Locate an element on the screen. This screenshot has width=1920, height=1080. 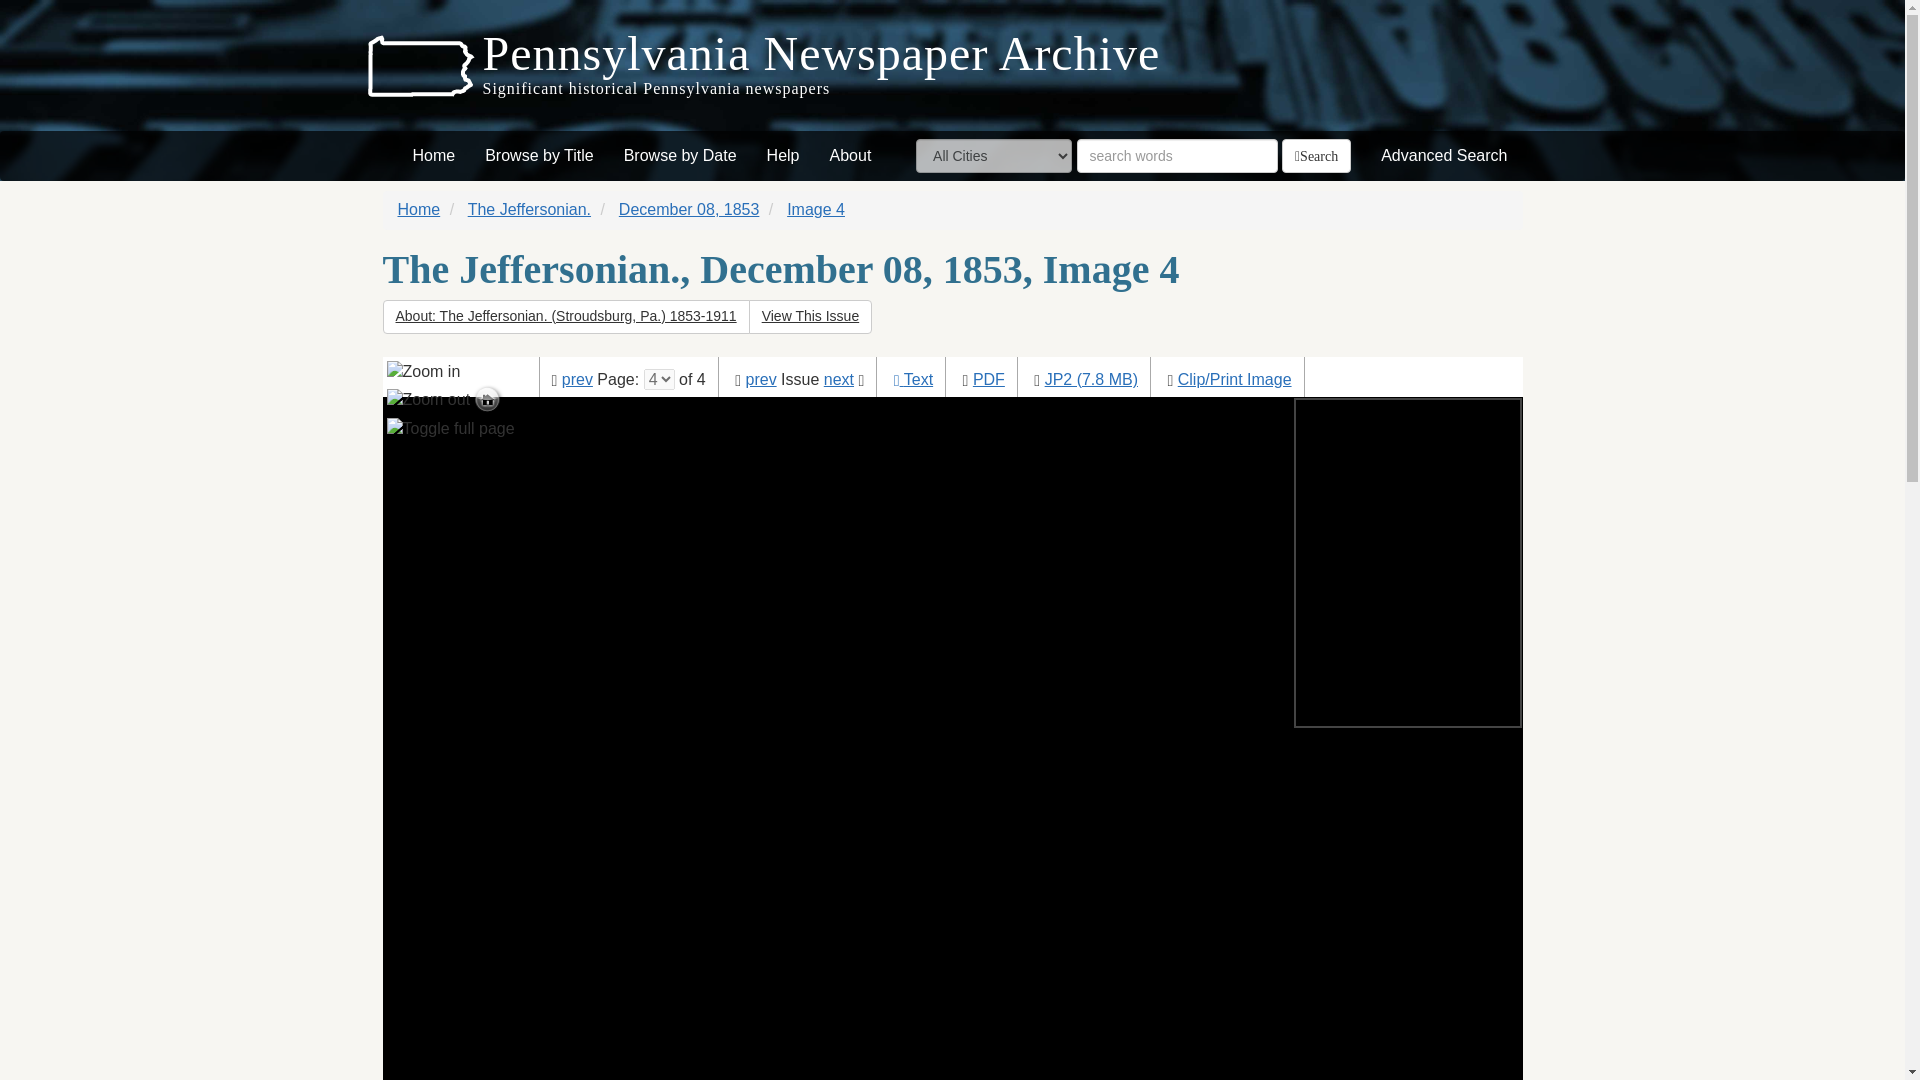
December 08, 1853 is located at coordinates (689, 209).